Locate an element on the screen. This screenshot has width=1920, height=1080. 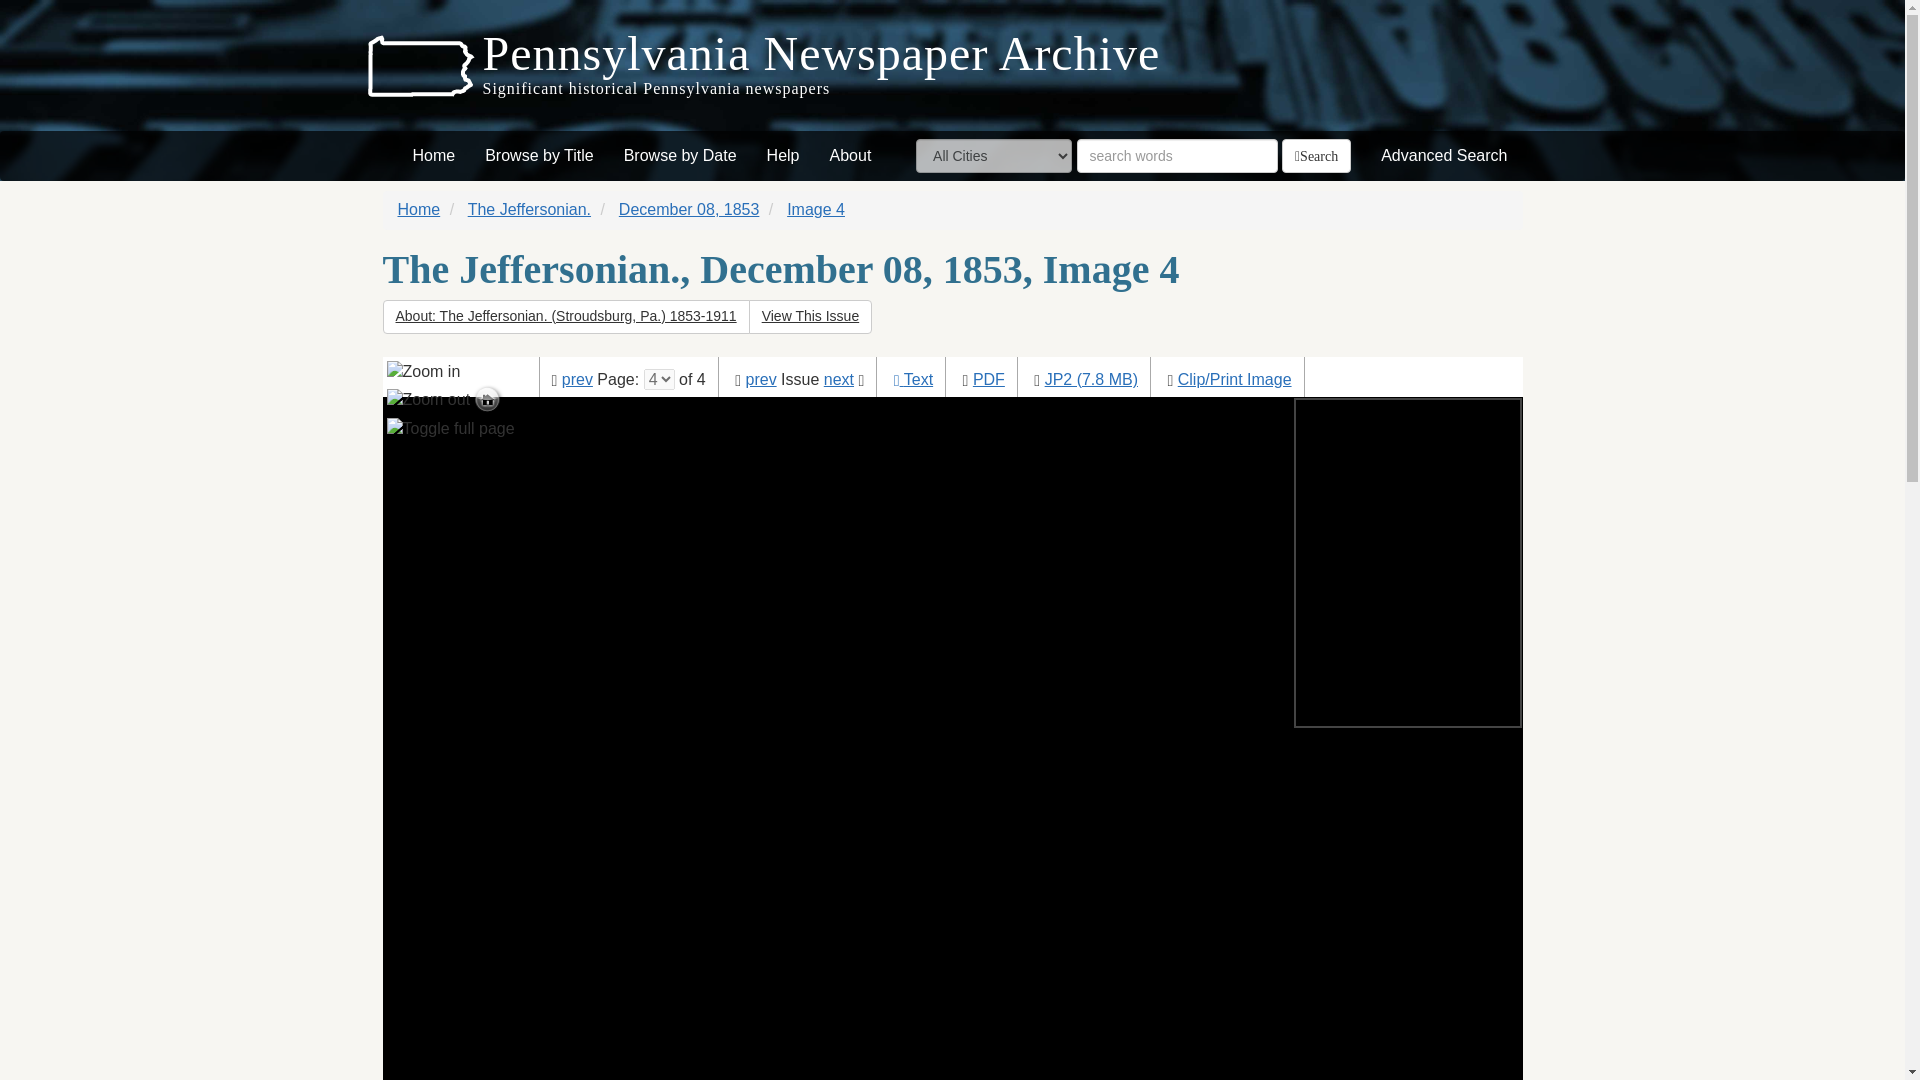
December 08, 1853 is located at coordinates (689, 209).